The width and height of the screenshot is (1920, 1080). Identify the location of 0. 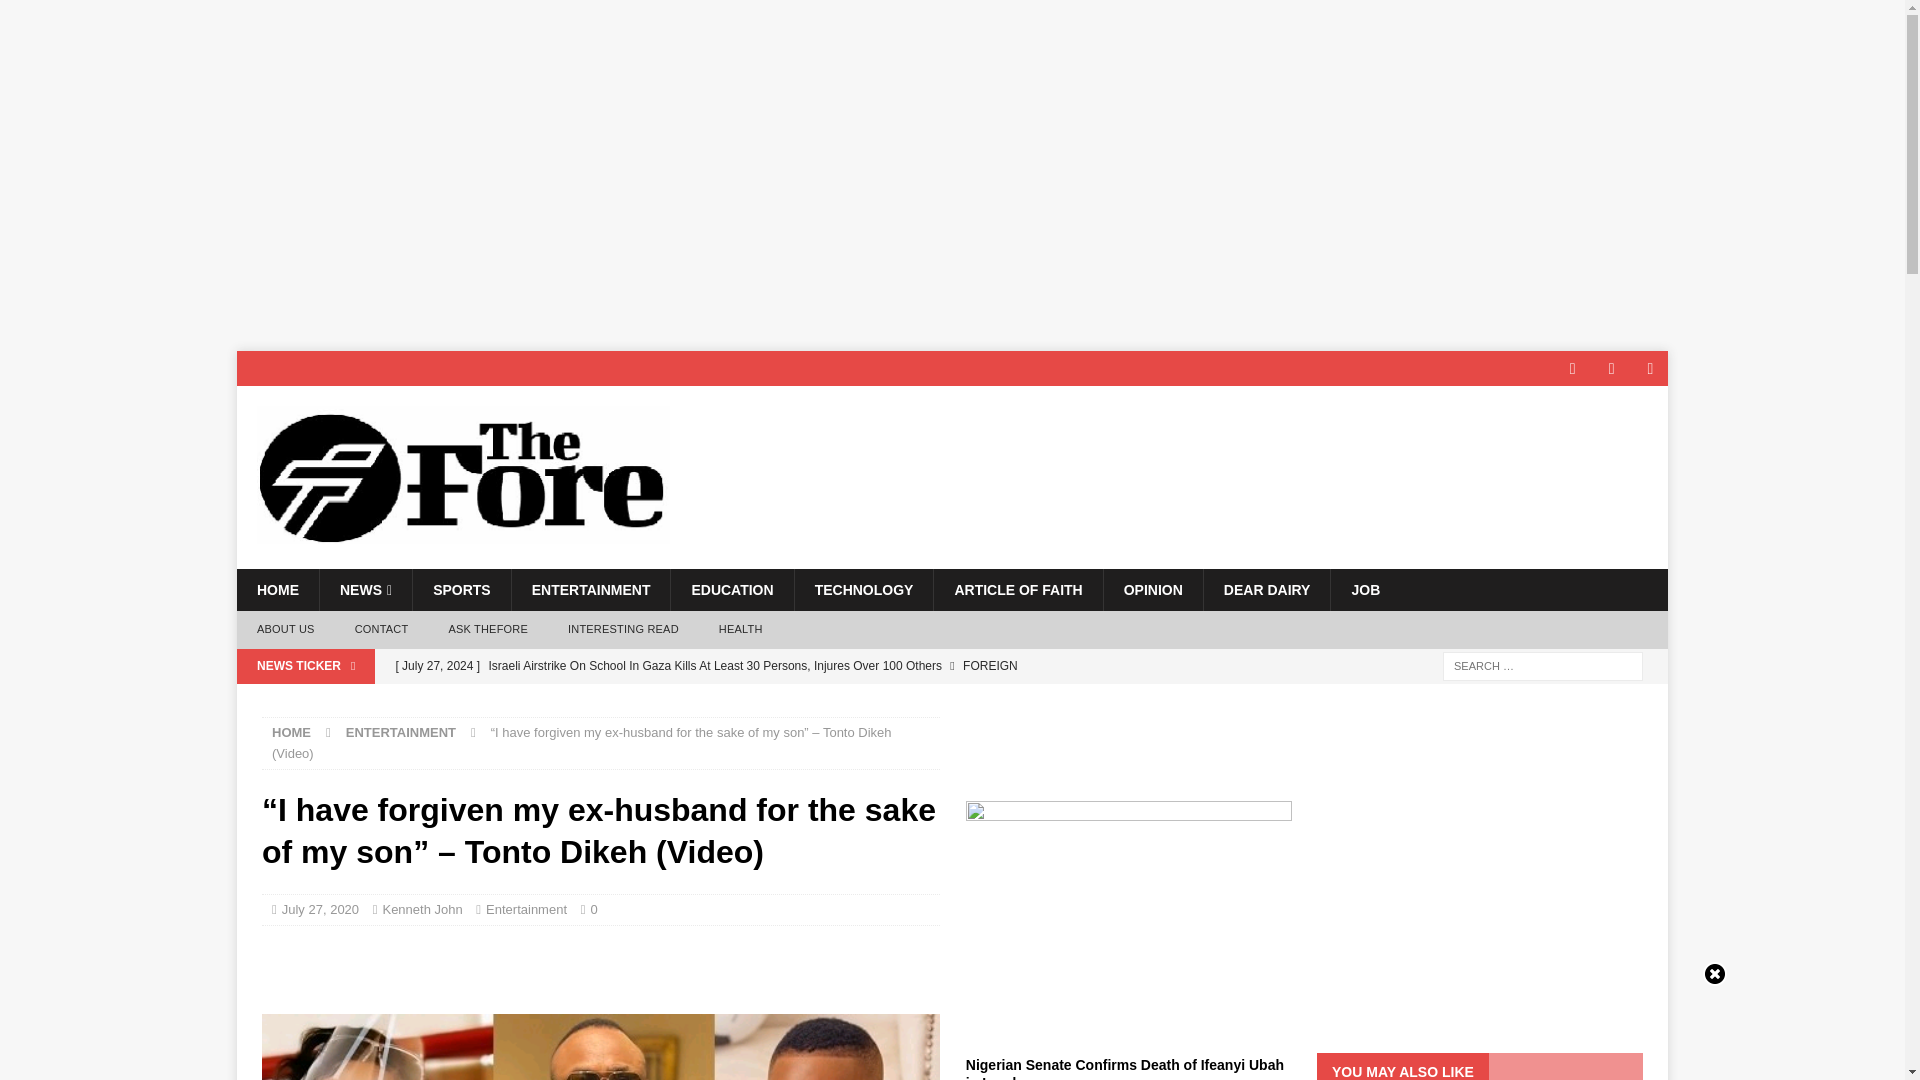
(598, 908).